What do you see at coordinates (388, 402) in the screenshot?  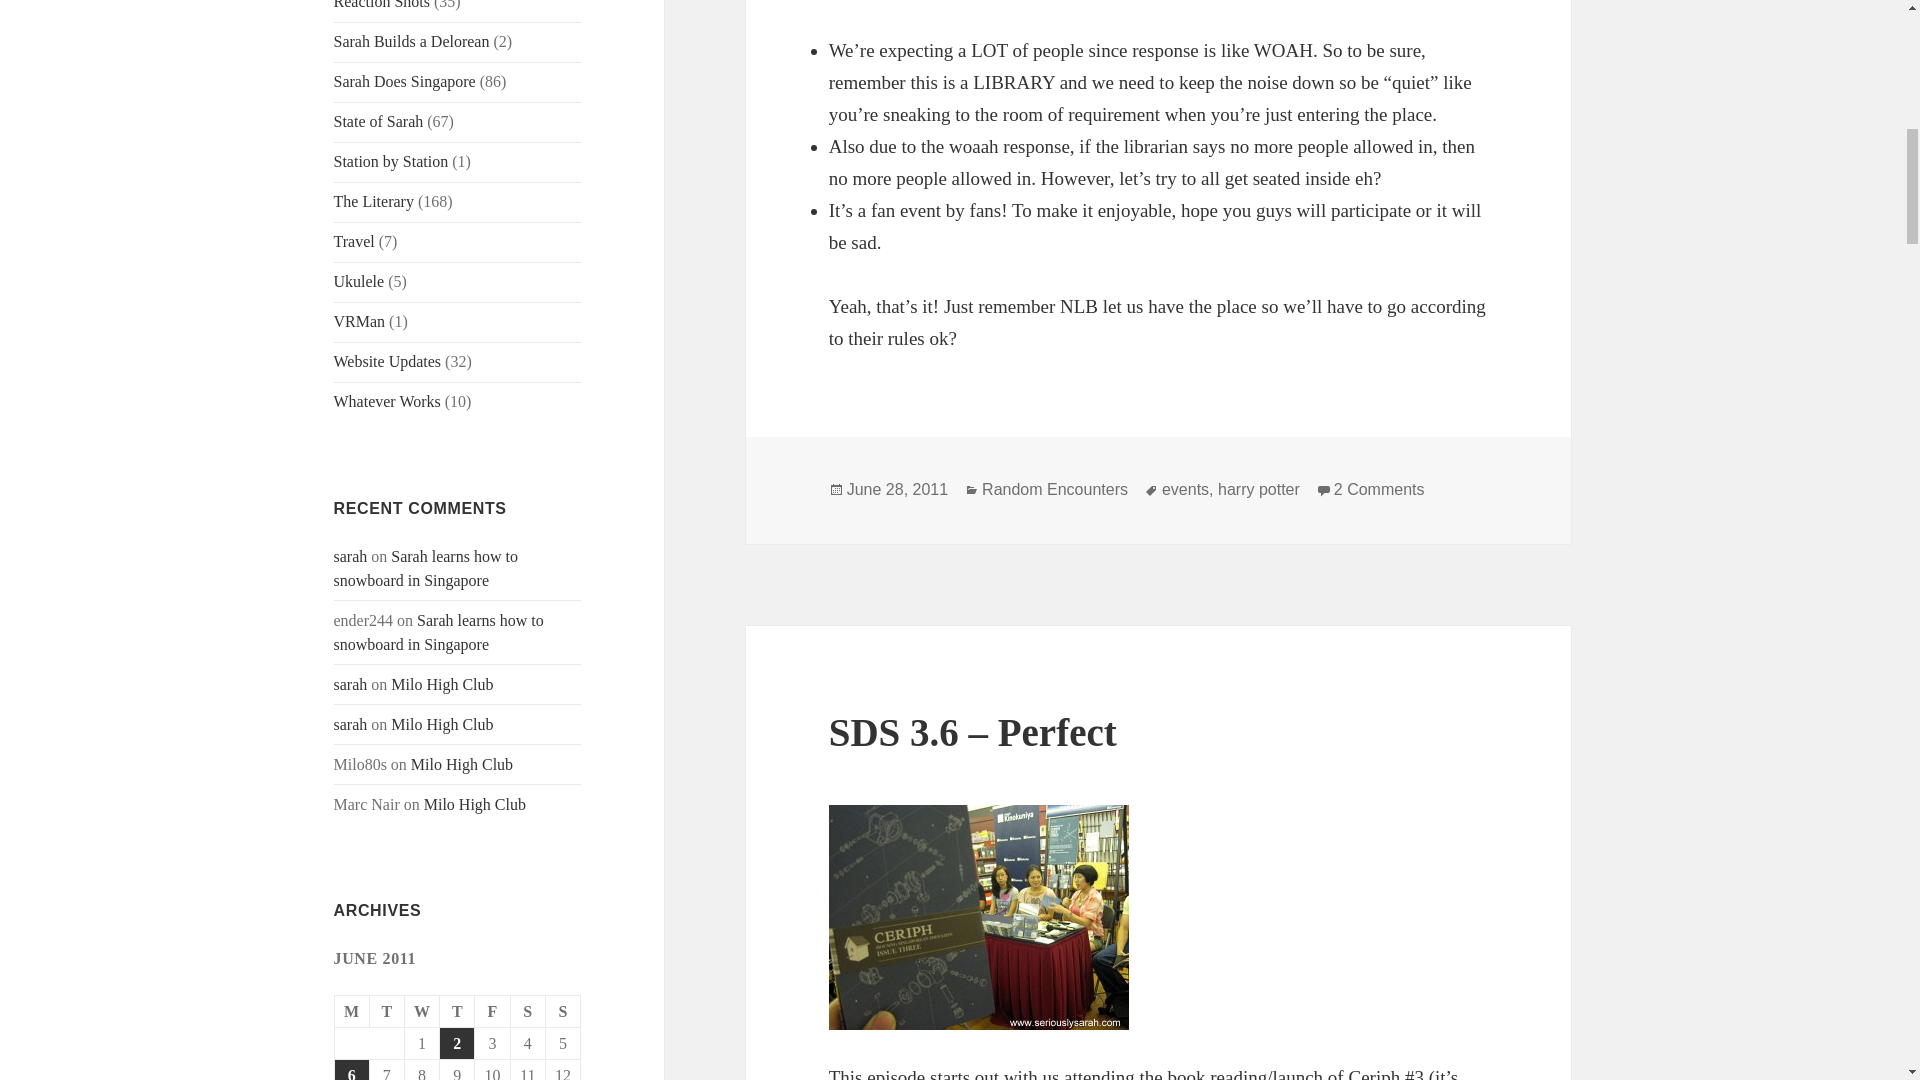 I see `Whatever Works` at bounding box center [388, 402].